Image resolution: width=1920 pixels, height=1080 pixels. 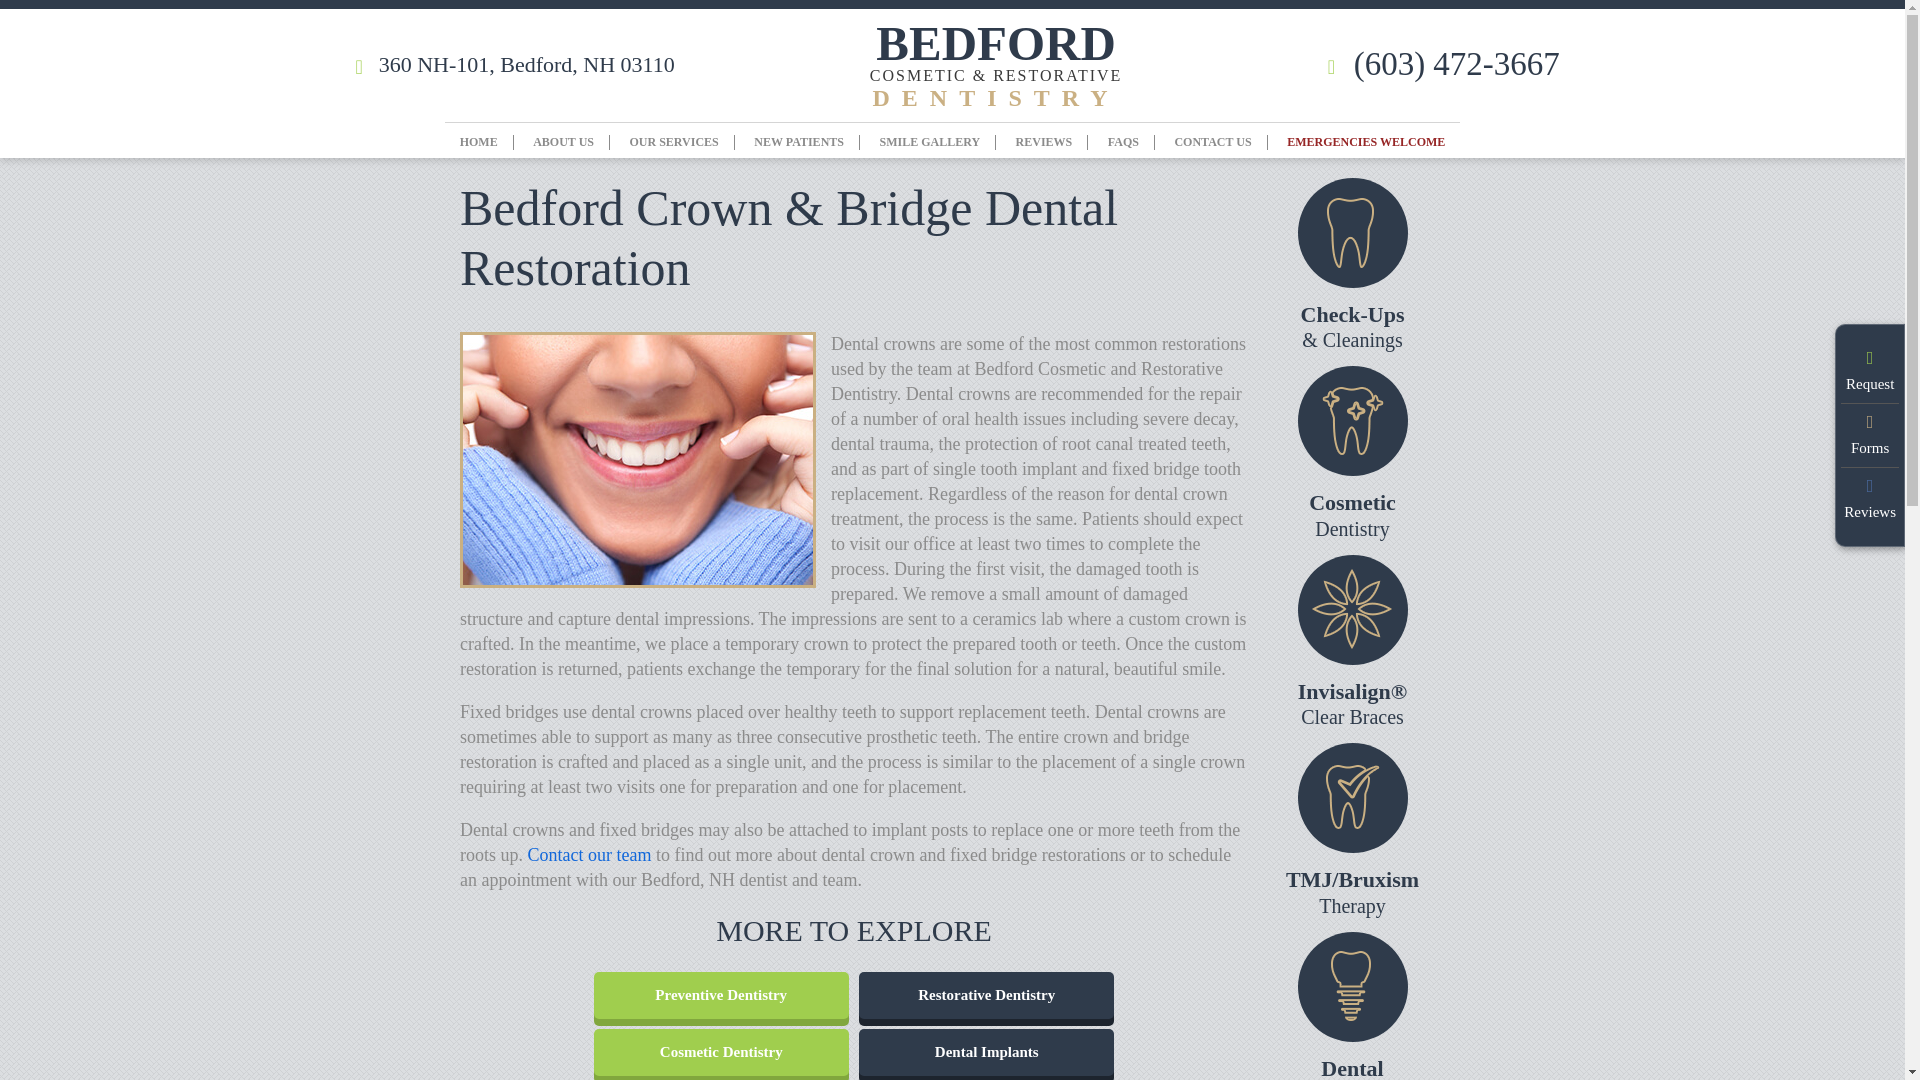 What do you see at coordinates (929, 142) in the screenshot?
I see `Smile Gallery` at bounding box center [929, 142].